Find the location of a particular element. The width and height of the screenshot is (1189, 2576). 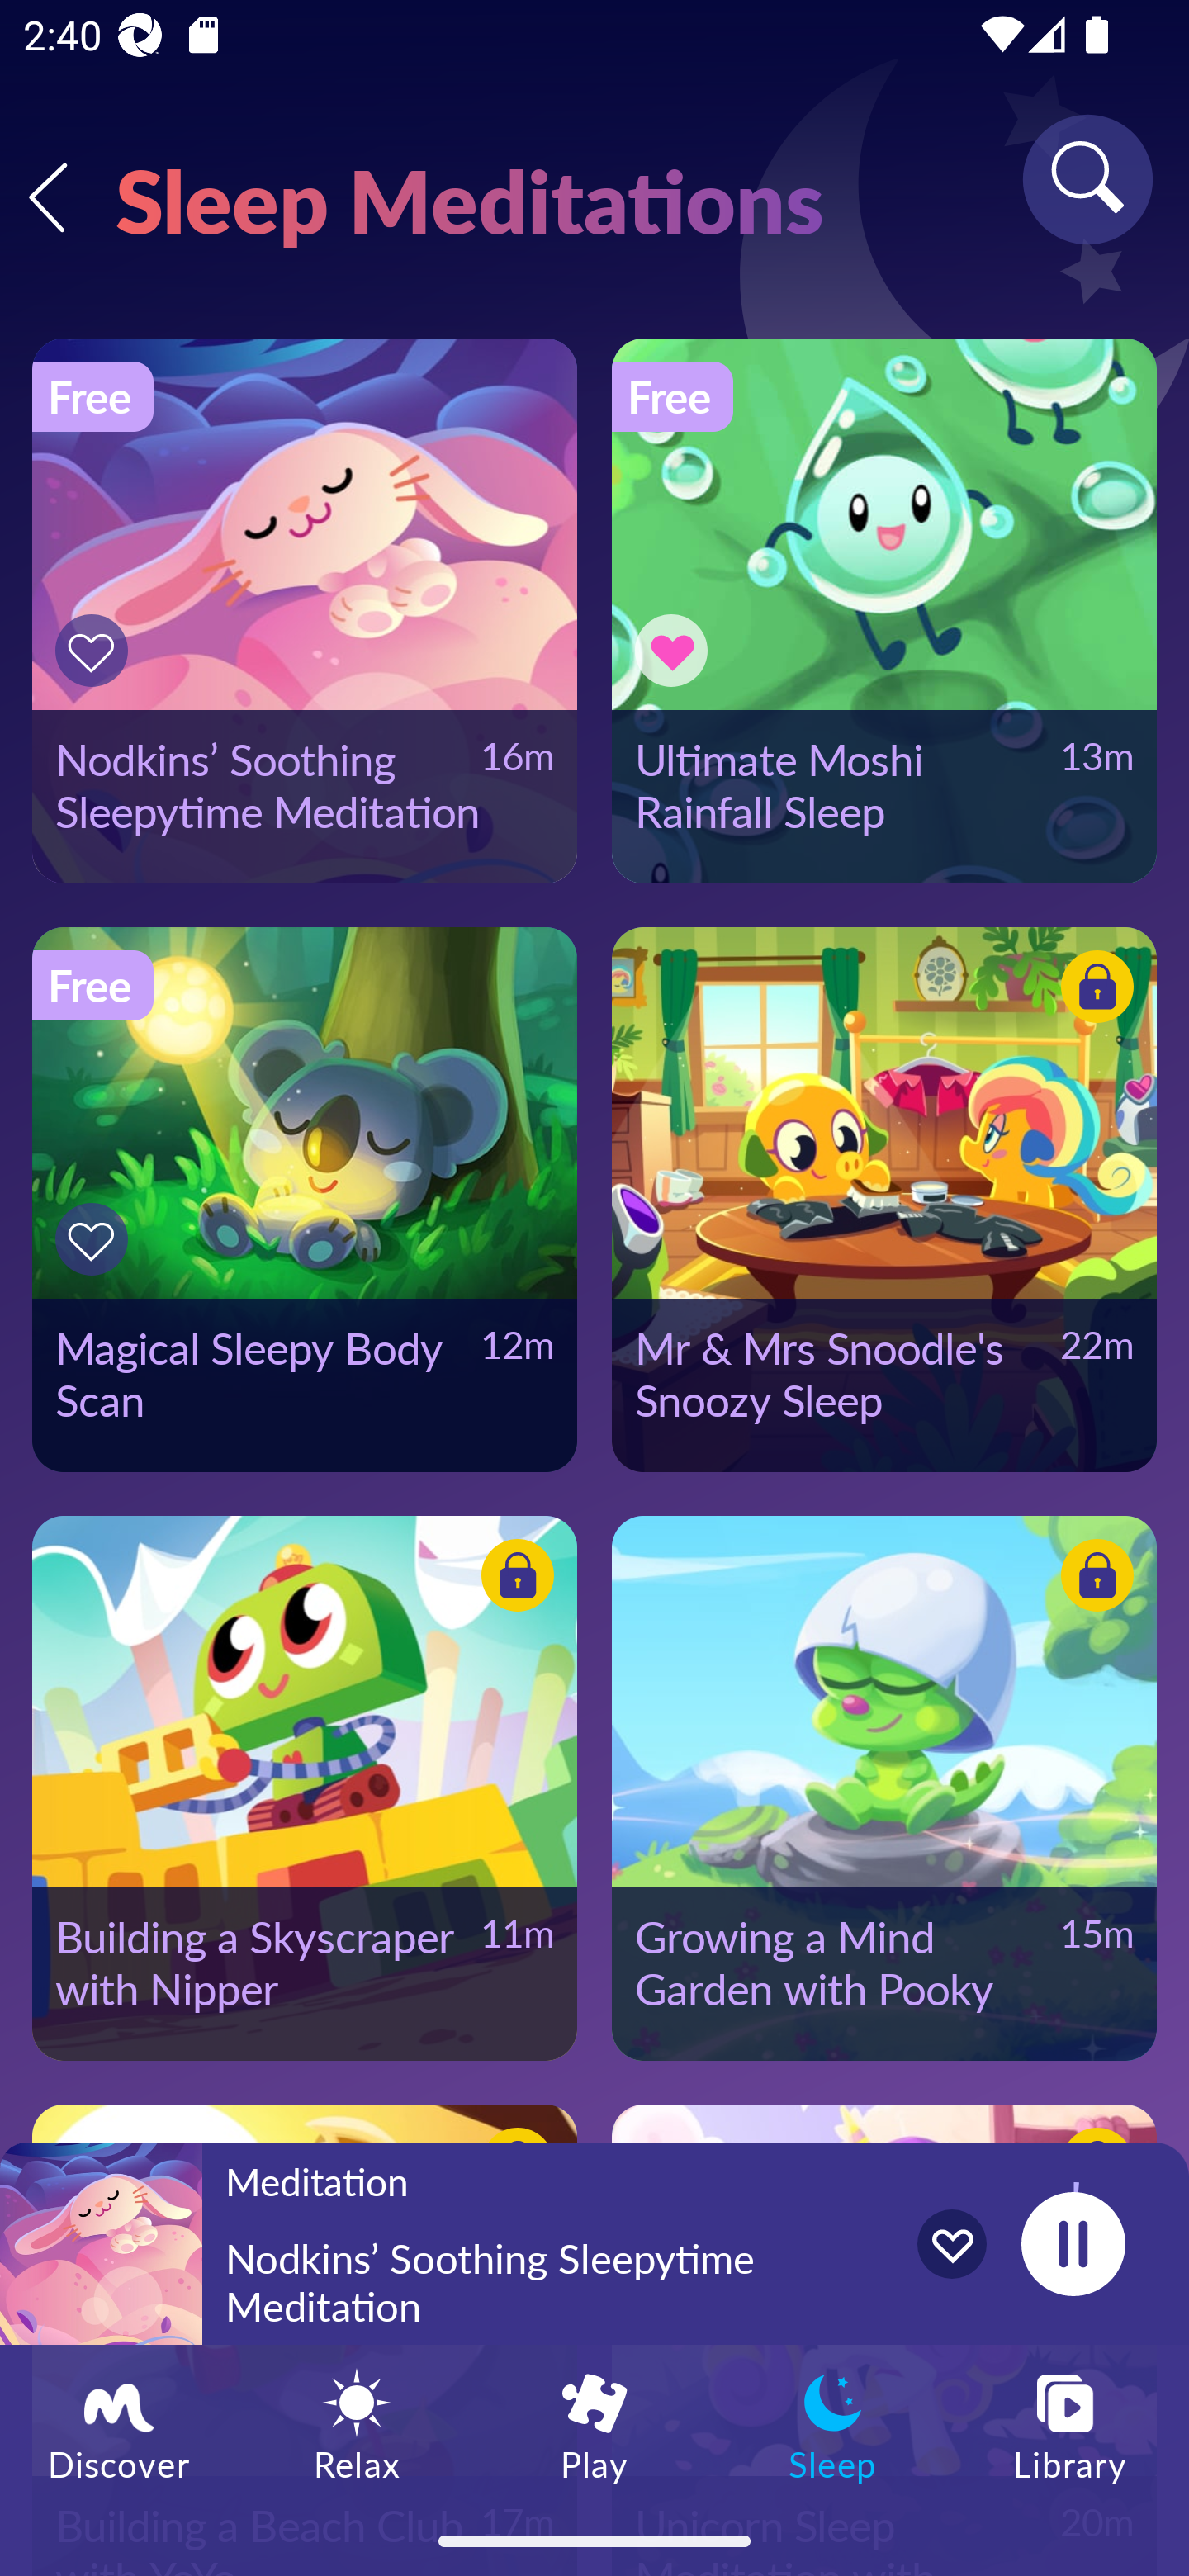

0.01354375 Pause is located at coordinates (1073, 2243).